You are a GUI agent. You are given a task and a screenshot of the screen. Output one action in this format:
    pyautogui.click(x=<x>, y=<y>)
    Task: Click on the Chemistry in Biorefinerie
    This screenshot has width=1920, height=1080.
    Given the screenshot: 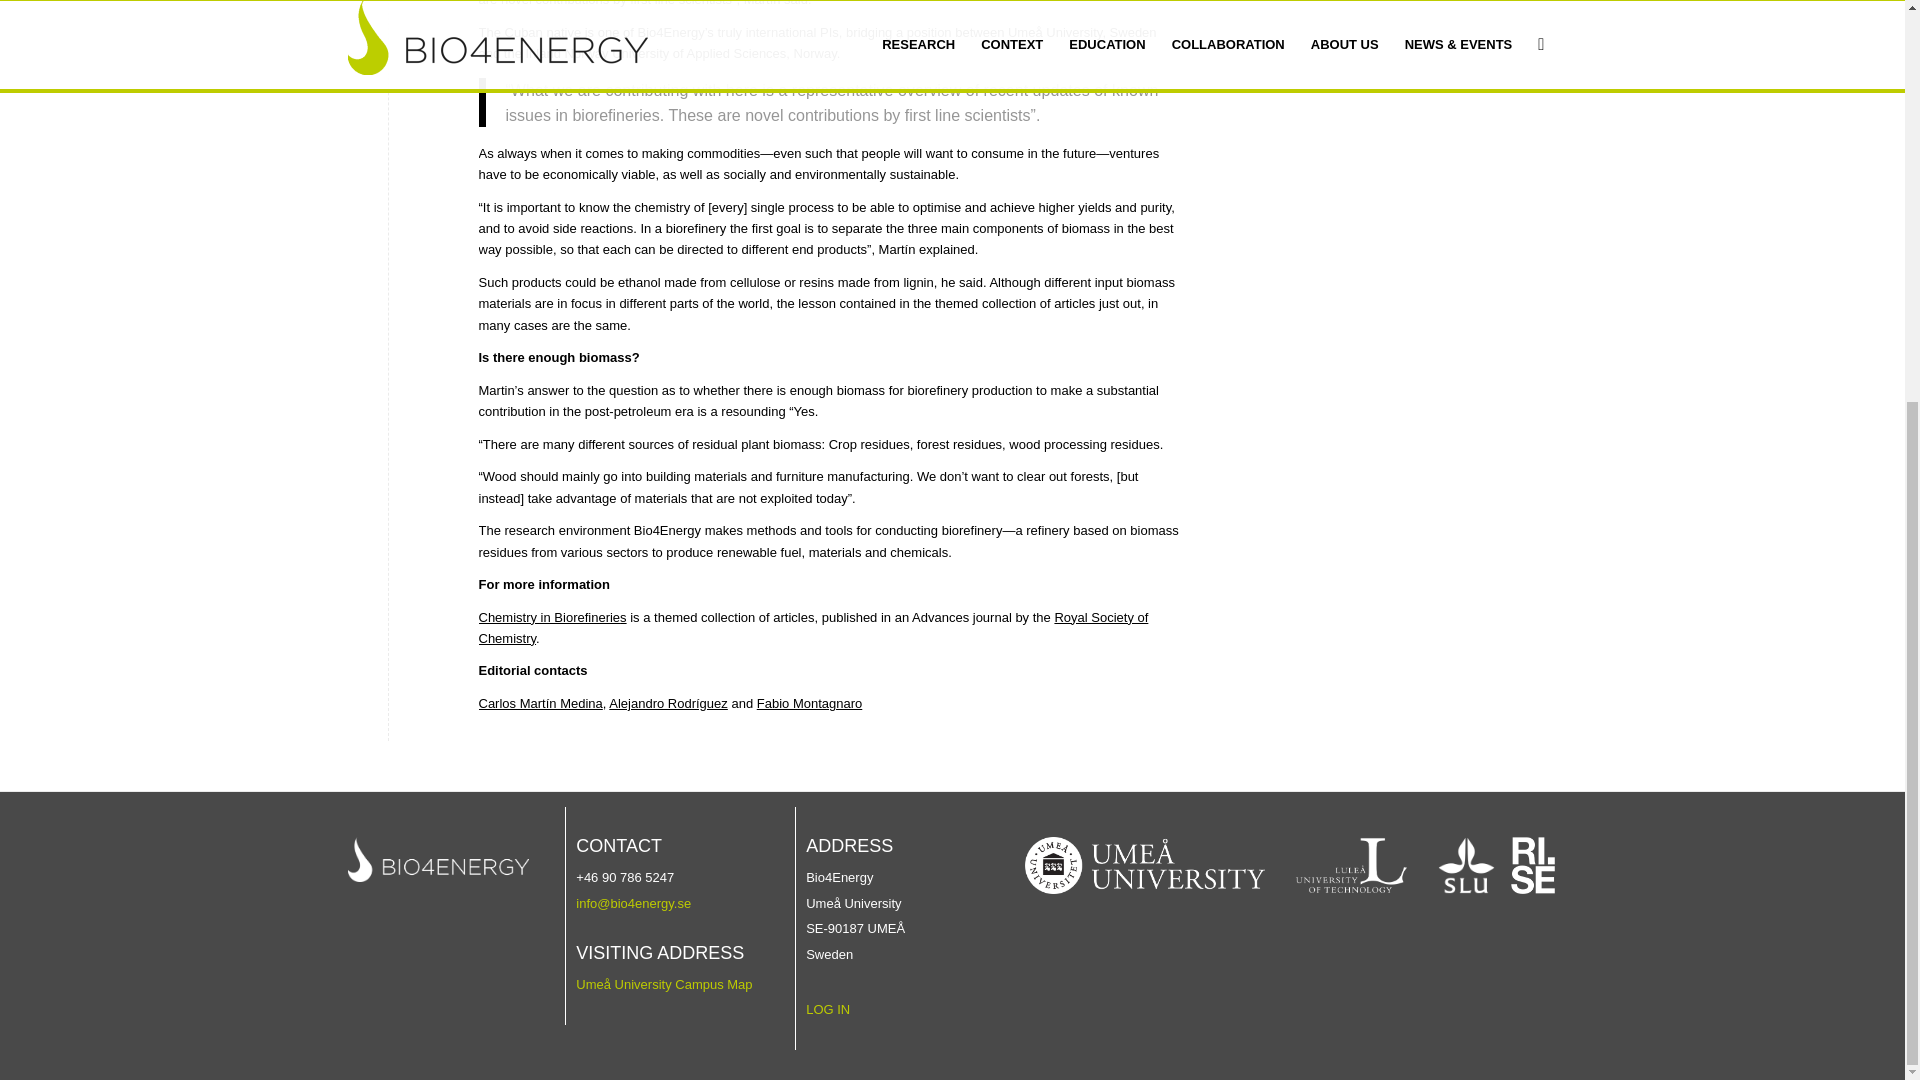 What is the action you would take?
    pyautogui.click(x=549, y=618)
    